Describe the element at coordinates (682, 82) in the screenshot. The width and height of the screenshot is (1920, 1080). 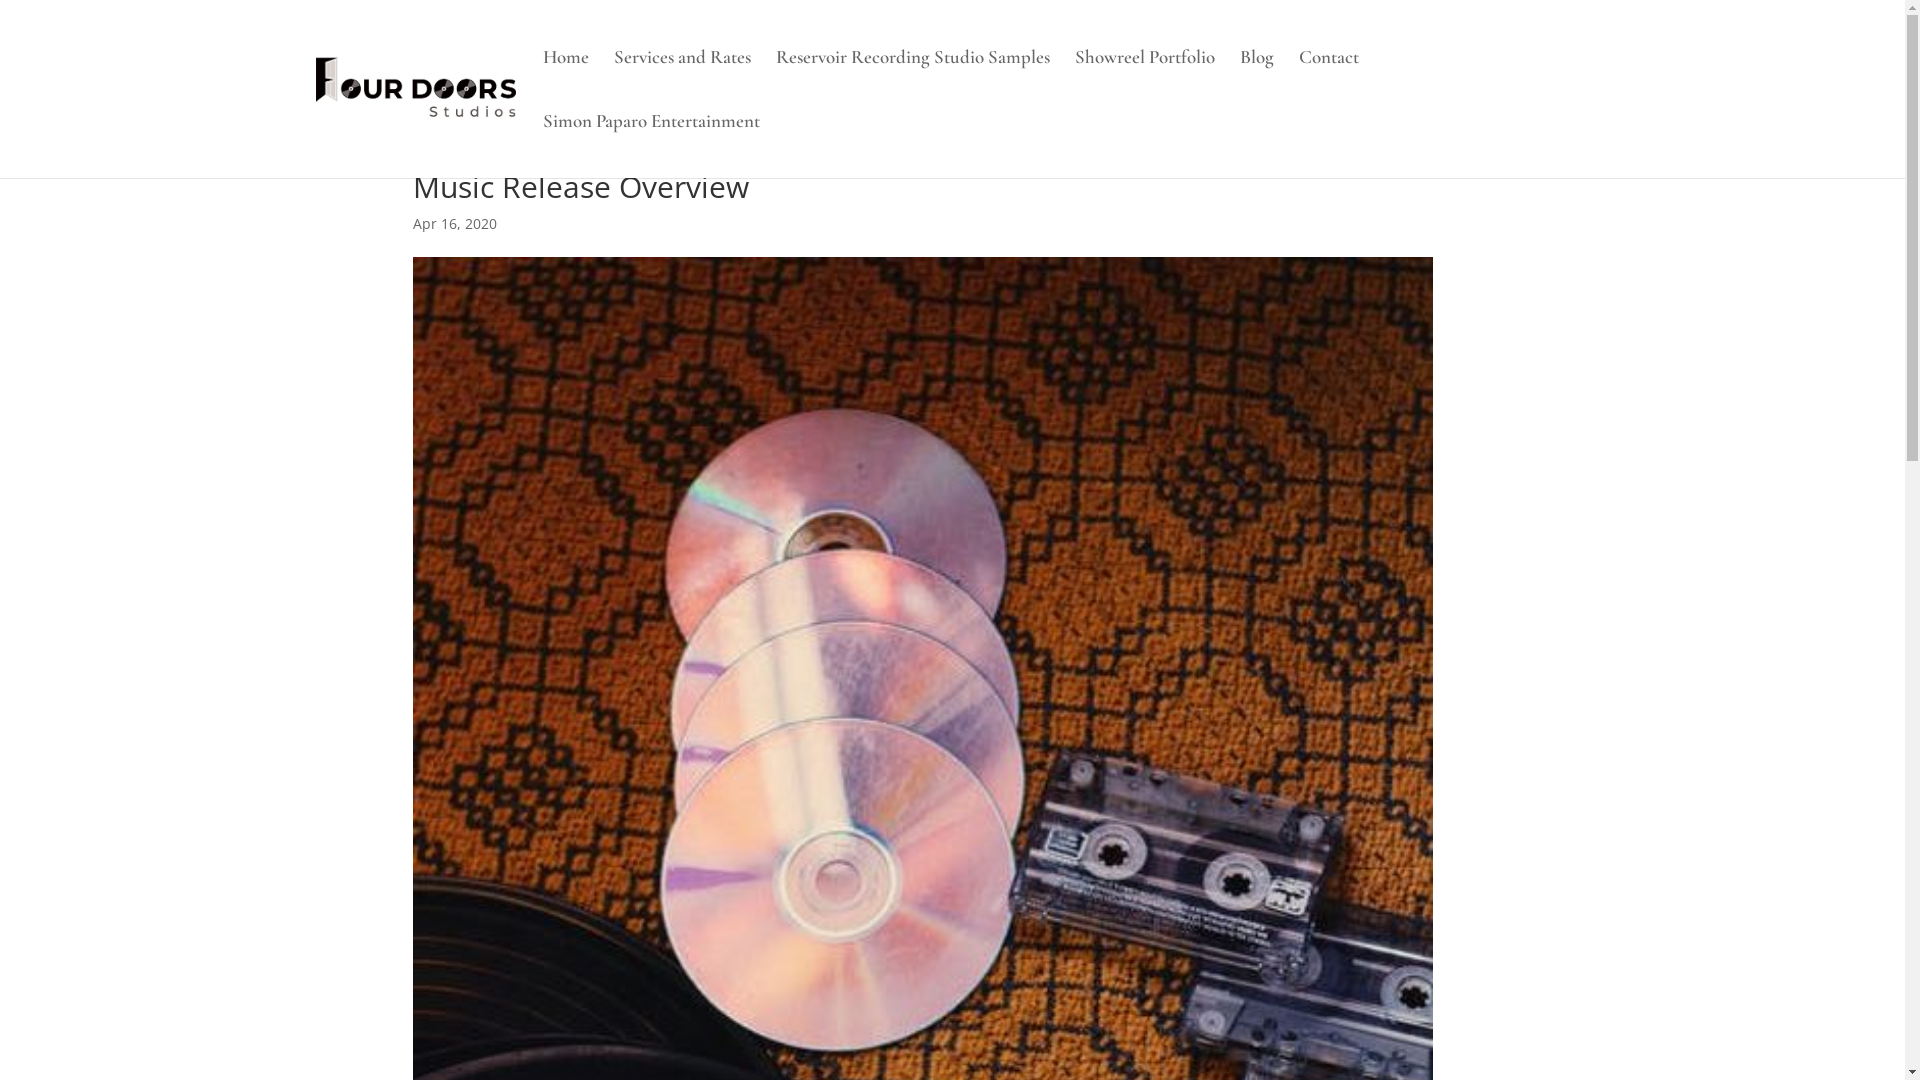
I see `Services and Rates` at that location.